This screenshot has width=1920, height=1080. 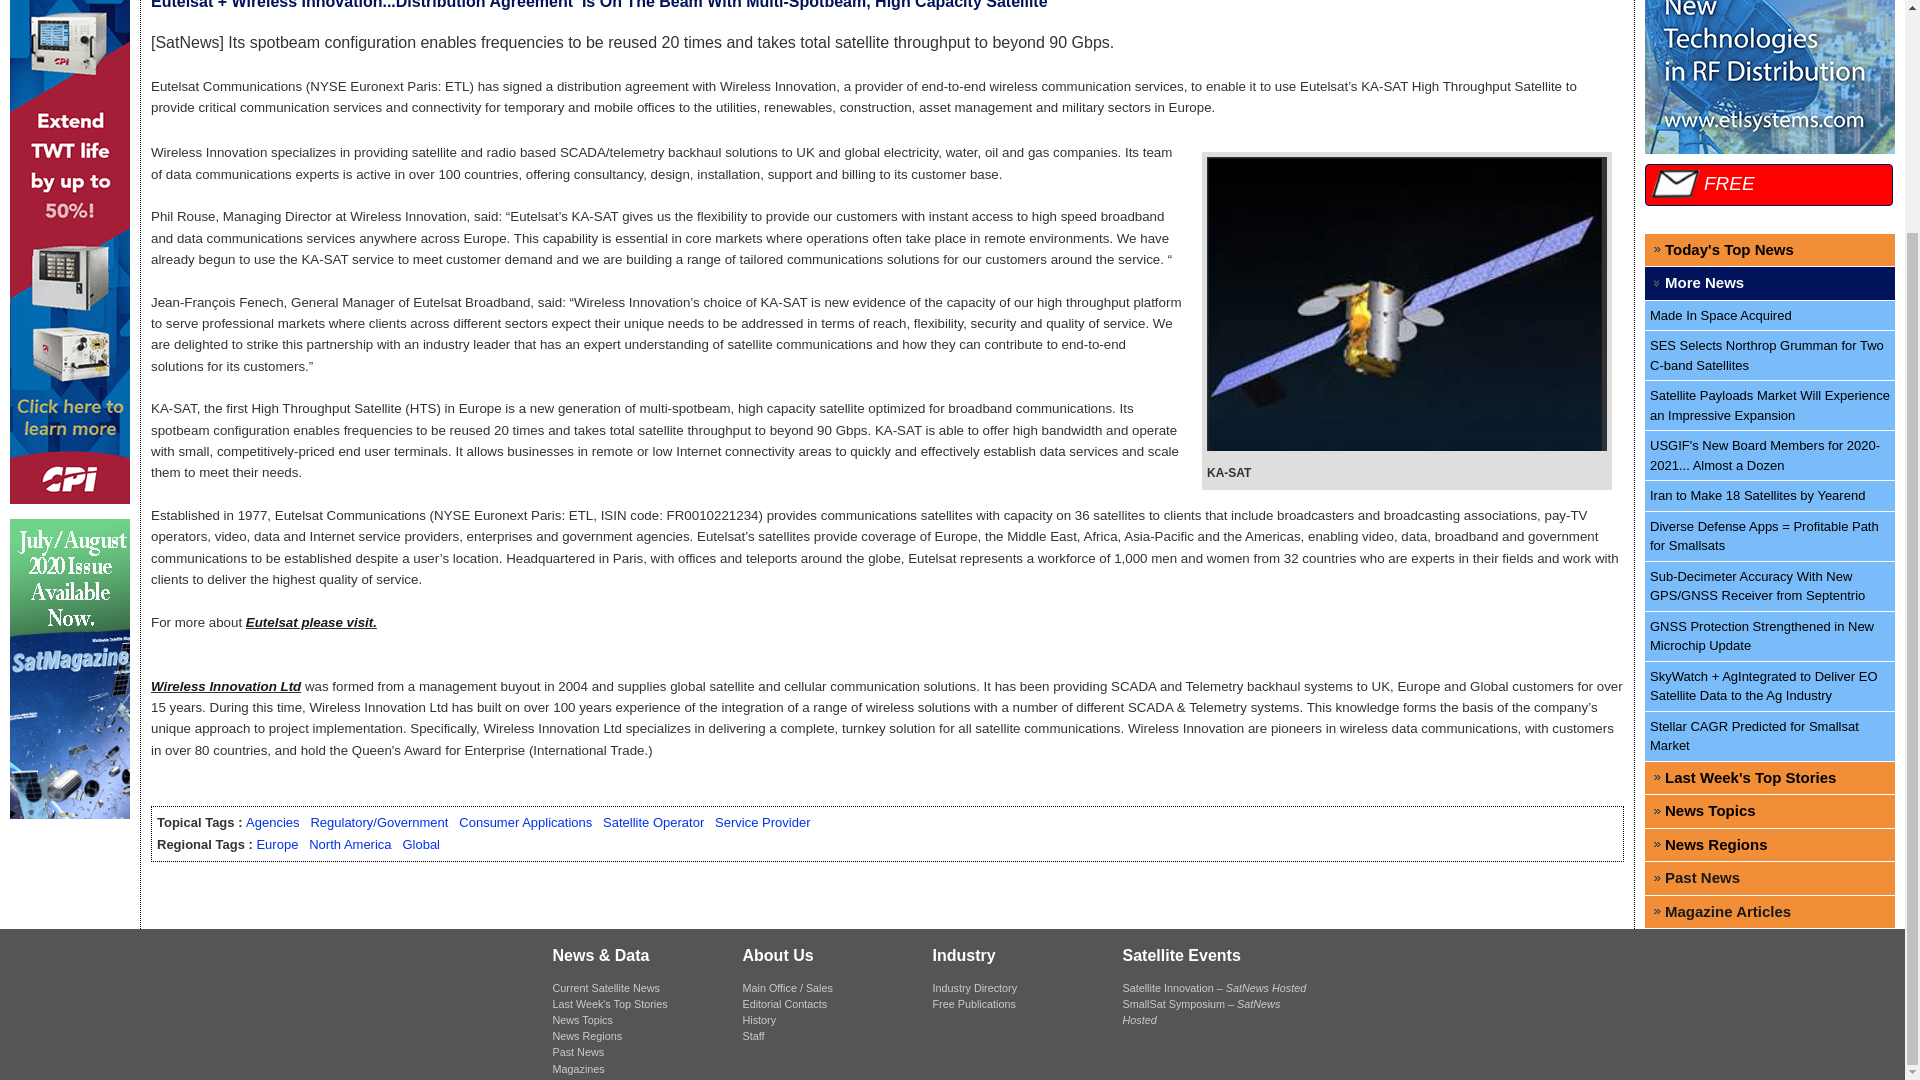 What do you see at coordinates (272, 822) in the screenshot?
I see `Agencies` at bounding box center [272, 822].